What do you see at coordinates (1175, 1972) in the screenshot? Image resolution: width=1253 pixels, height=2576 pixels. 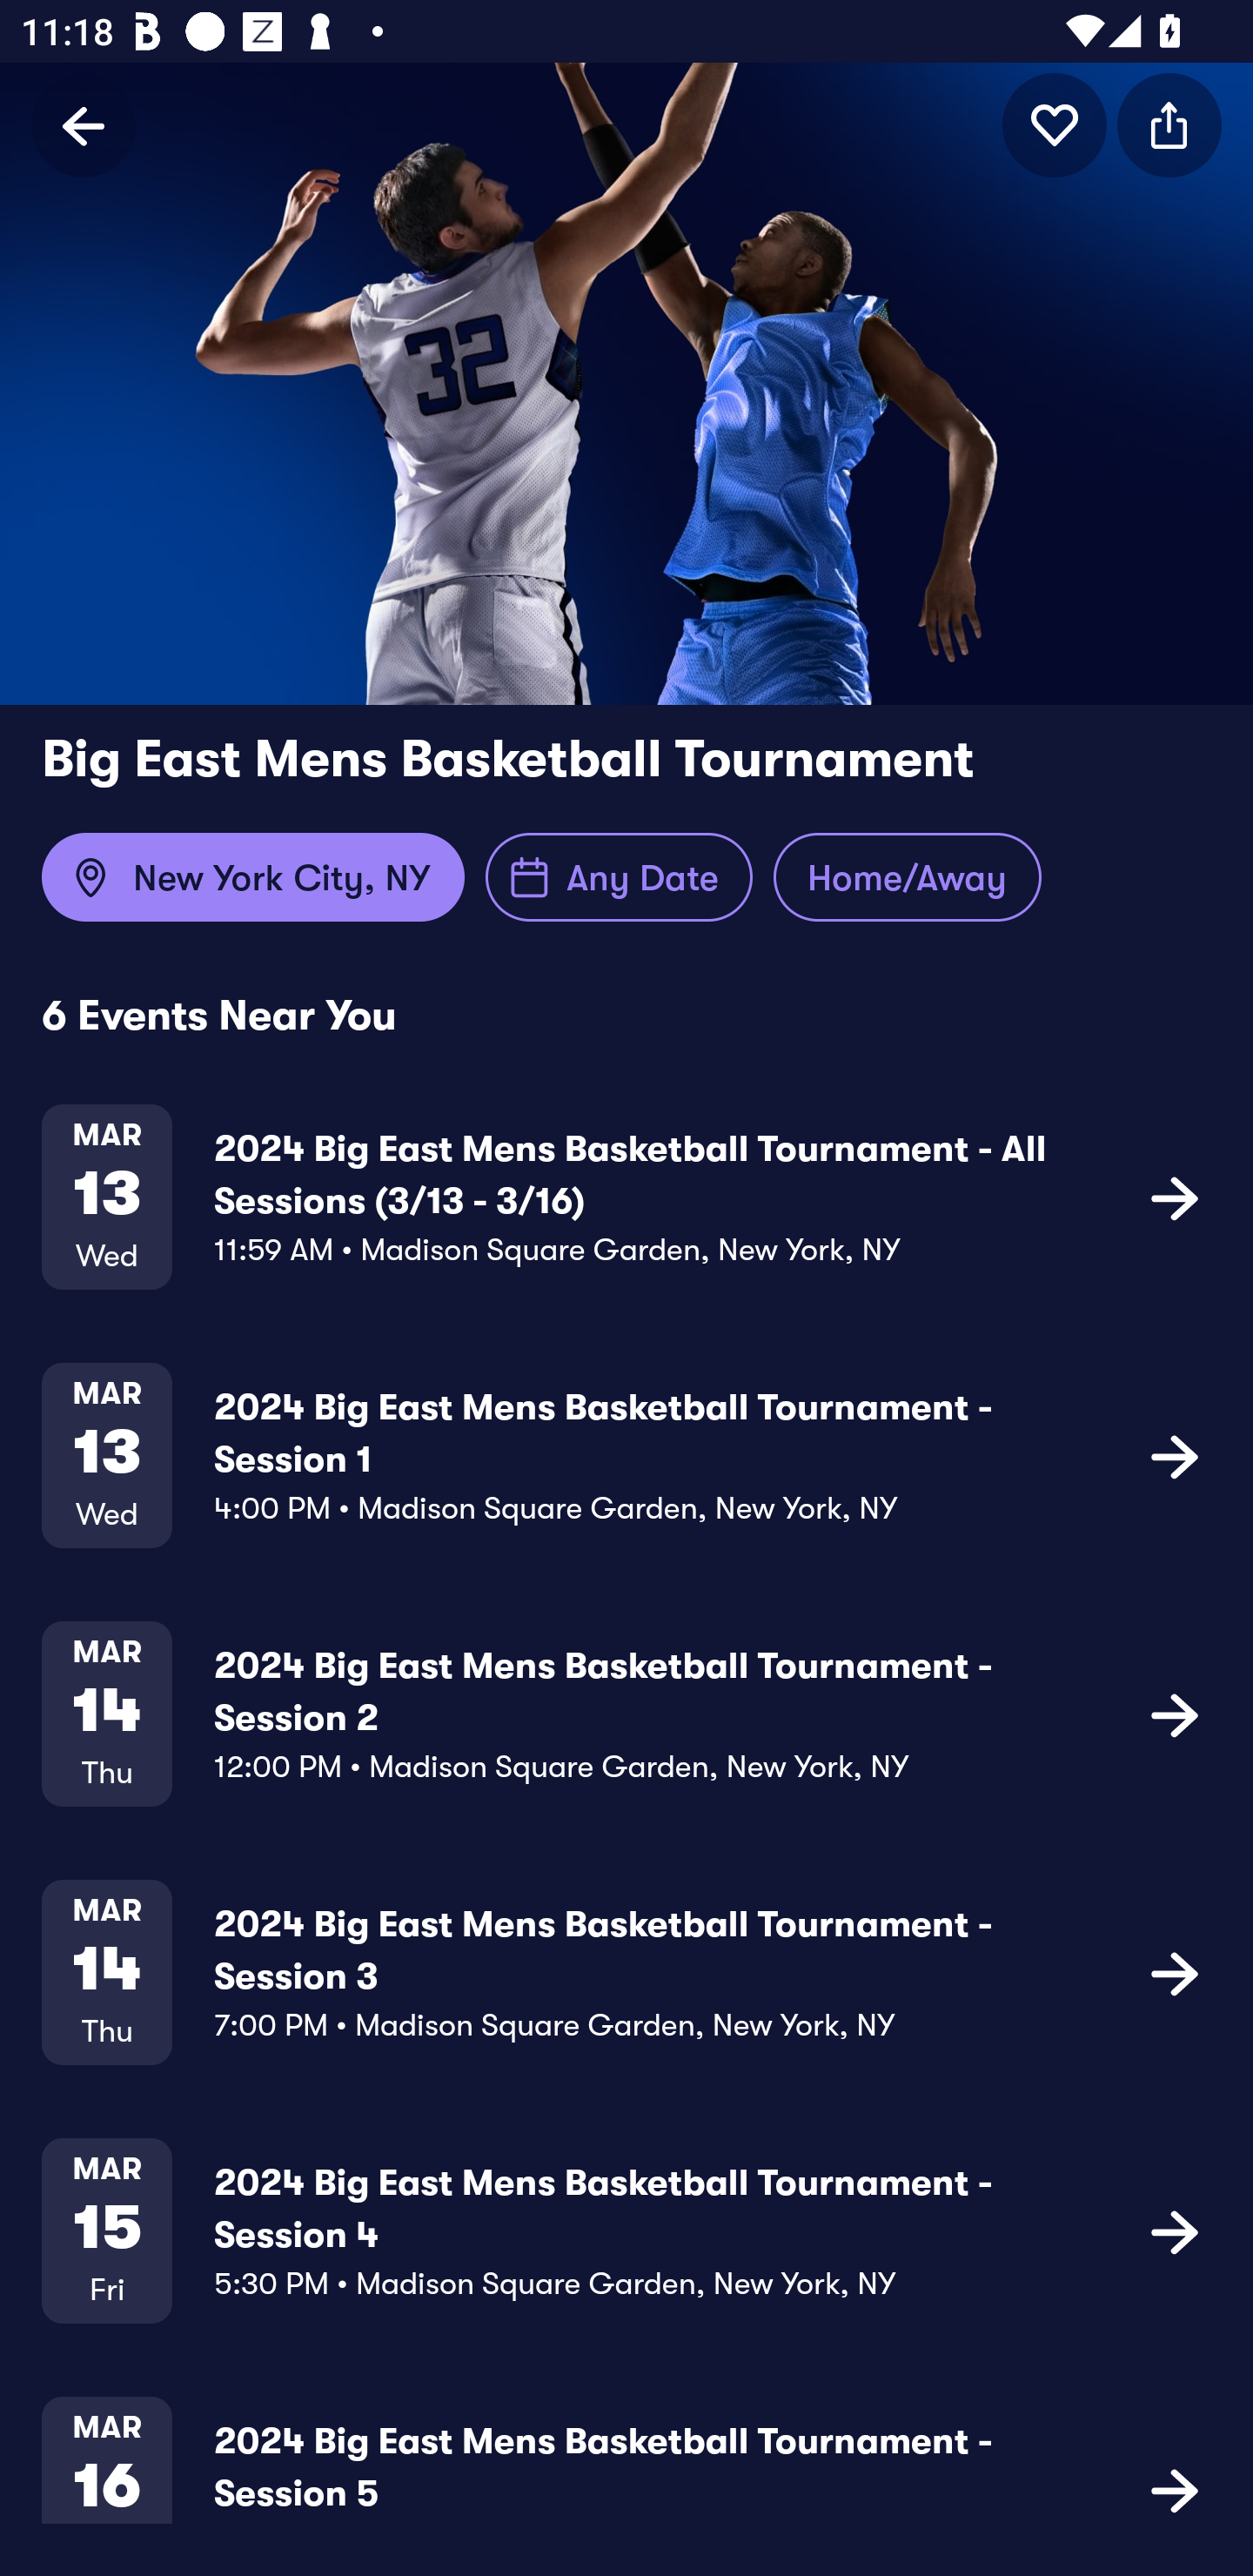 I see `icon button` at bounding box center [1175, 1972].